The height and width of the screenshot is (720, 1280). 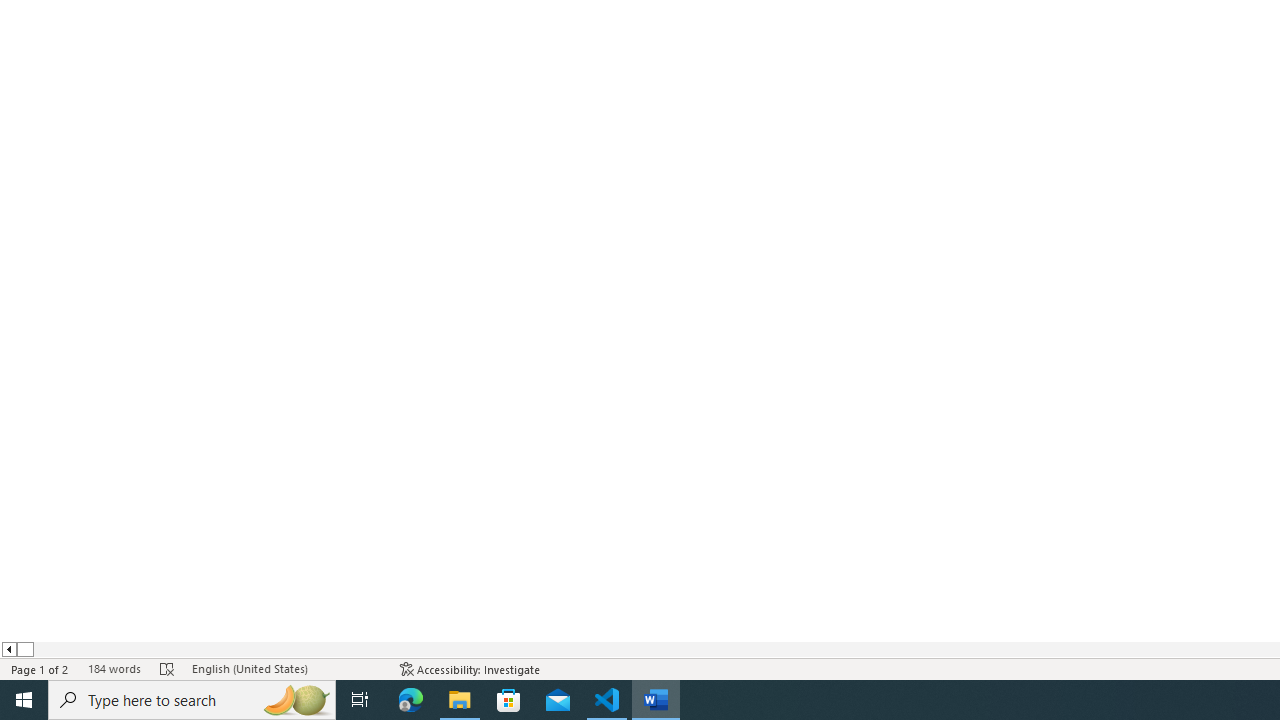 What do you see at coordinates (656, 700) in the screenshot?
I see `Word - 1 running window` at bounding box center [656, 700].